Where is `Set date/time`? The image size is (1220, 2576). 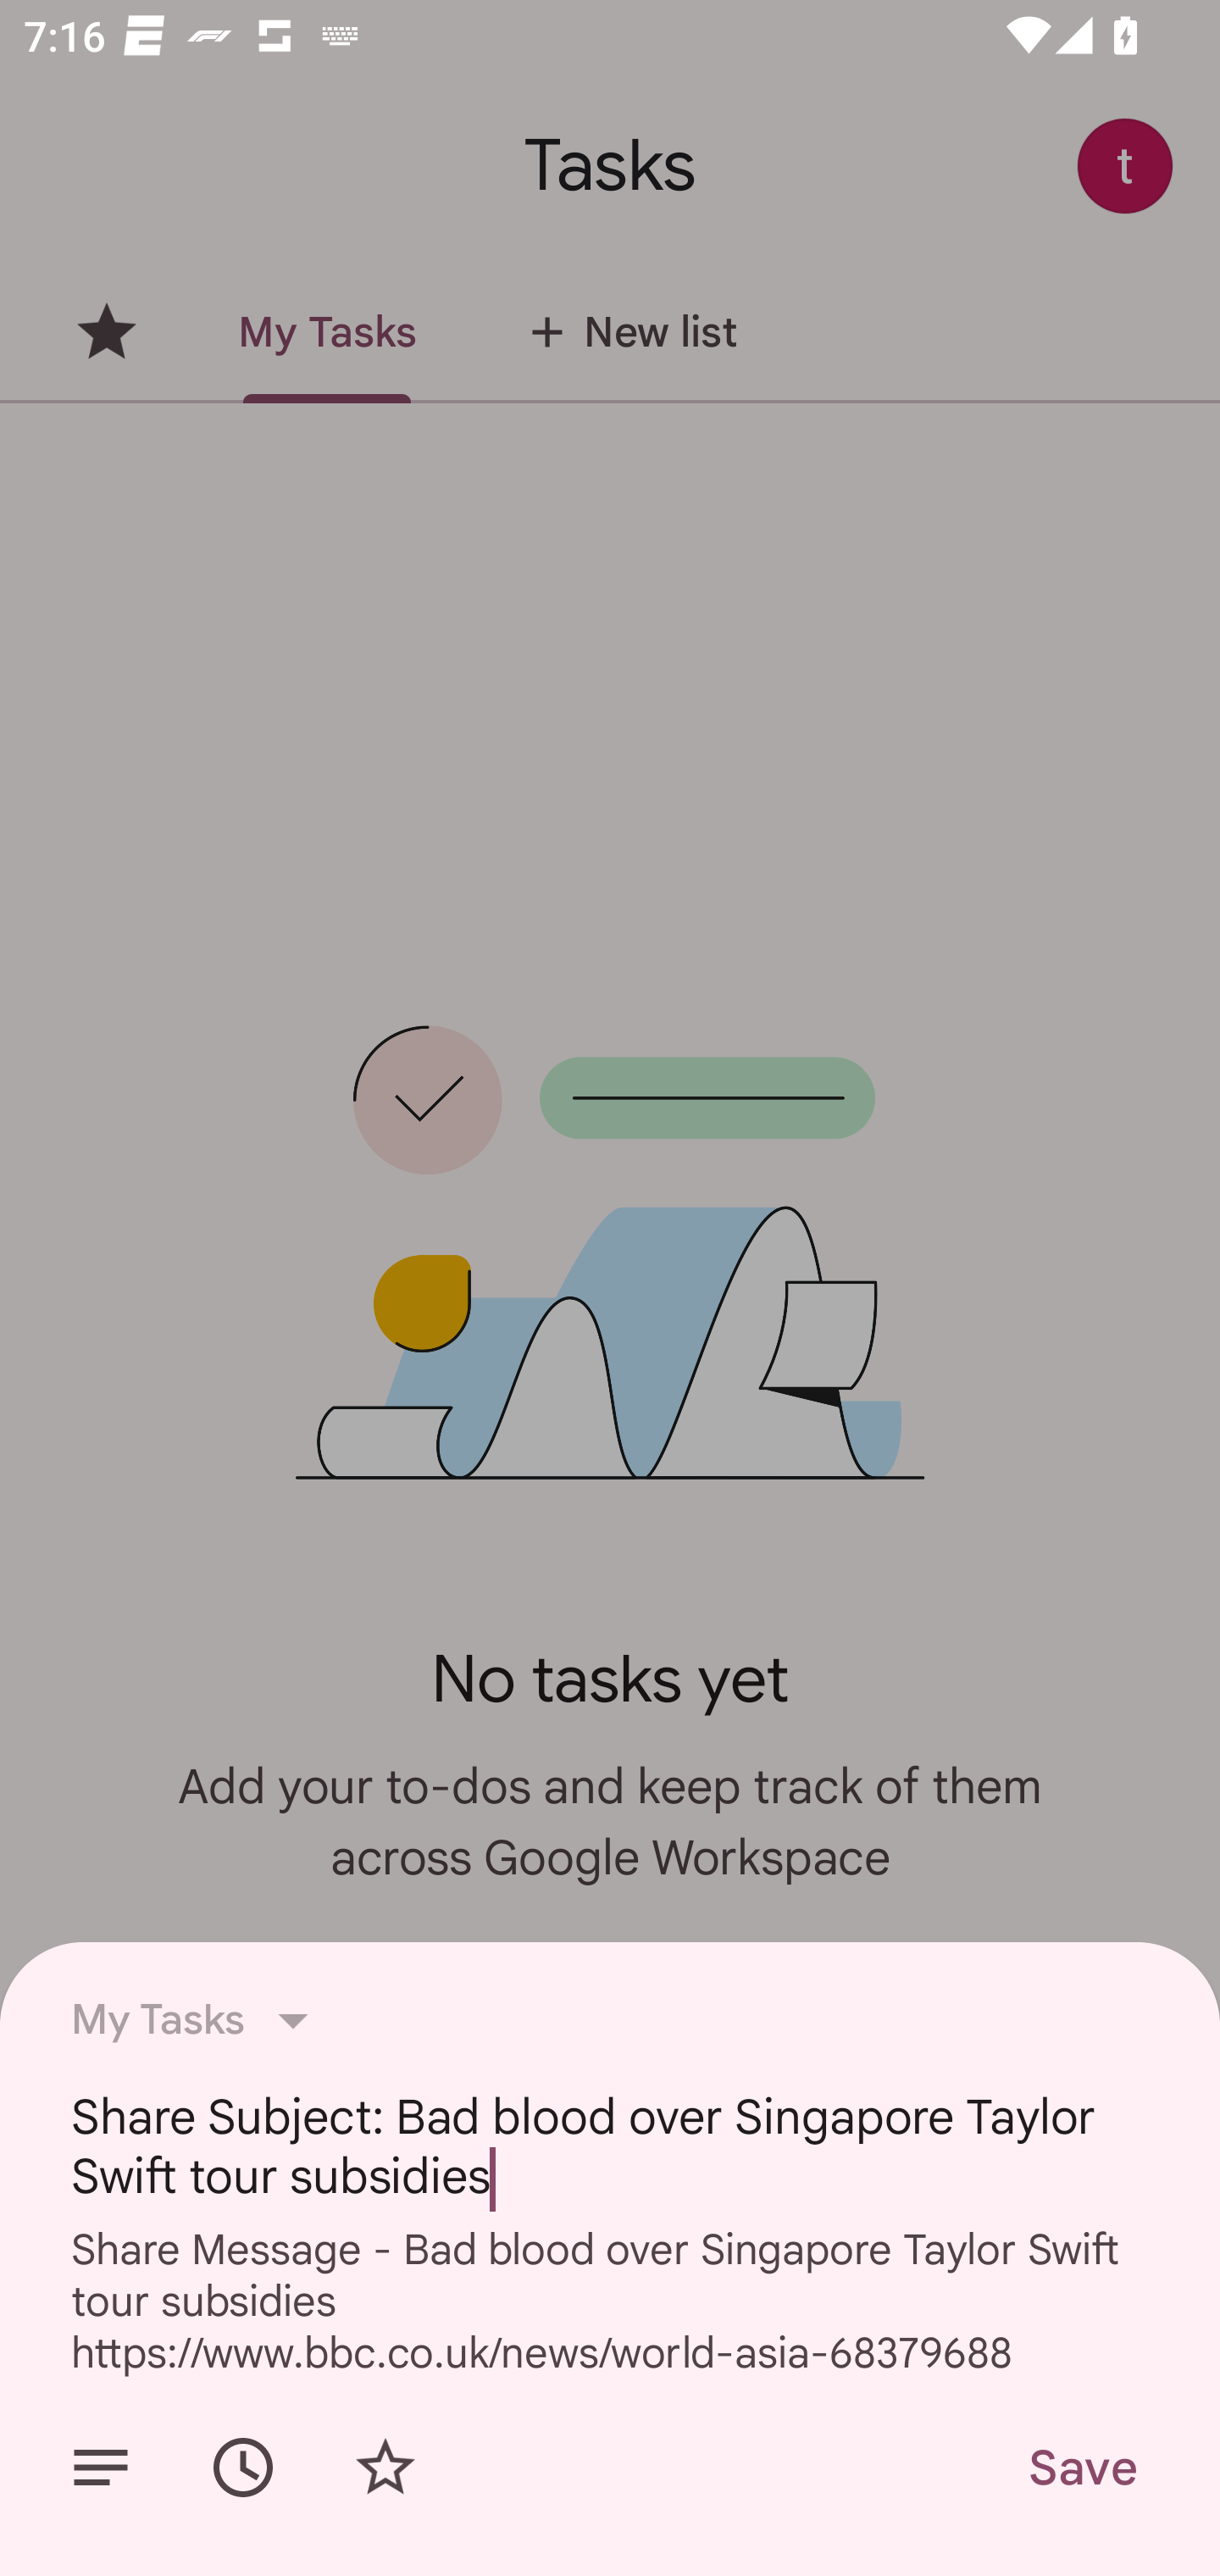 Set date/time is located at coordinates (243, 2468).